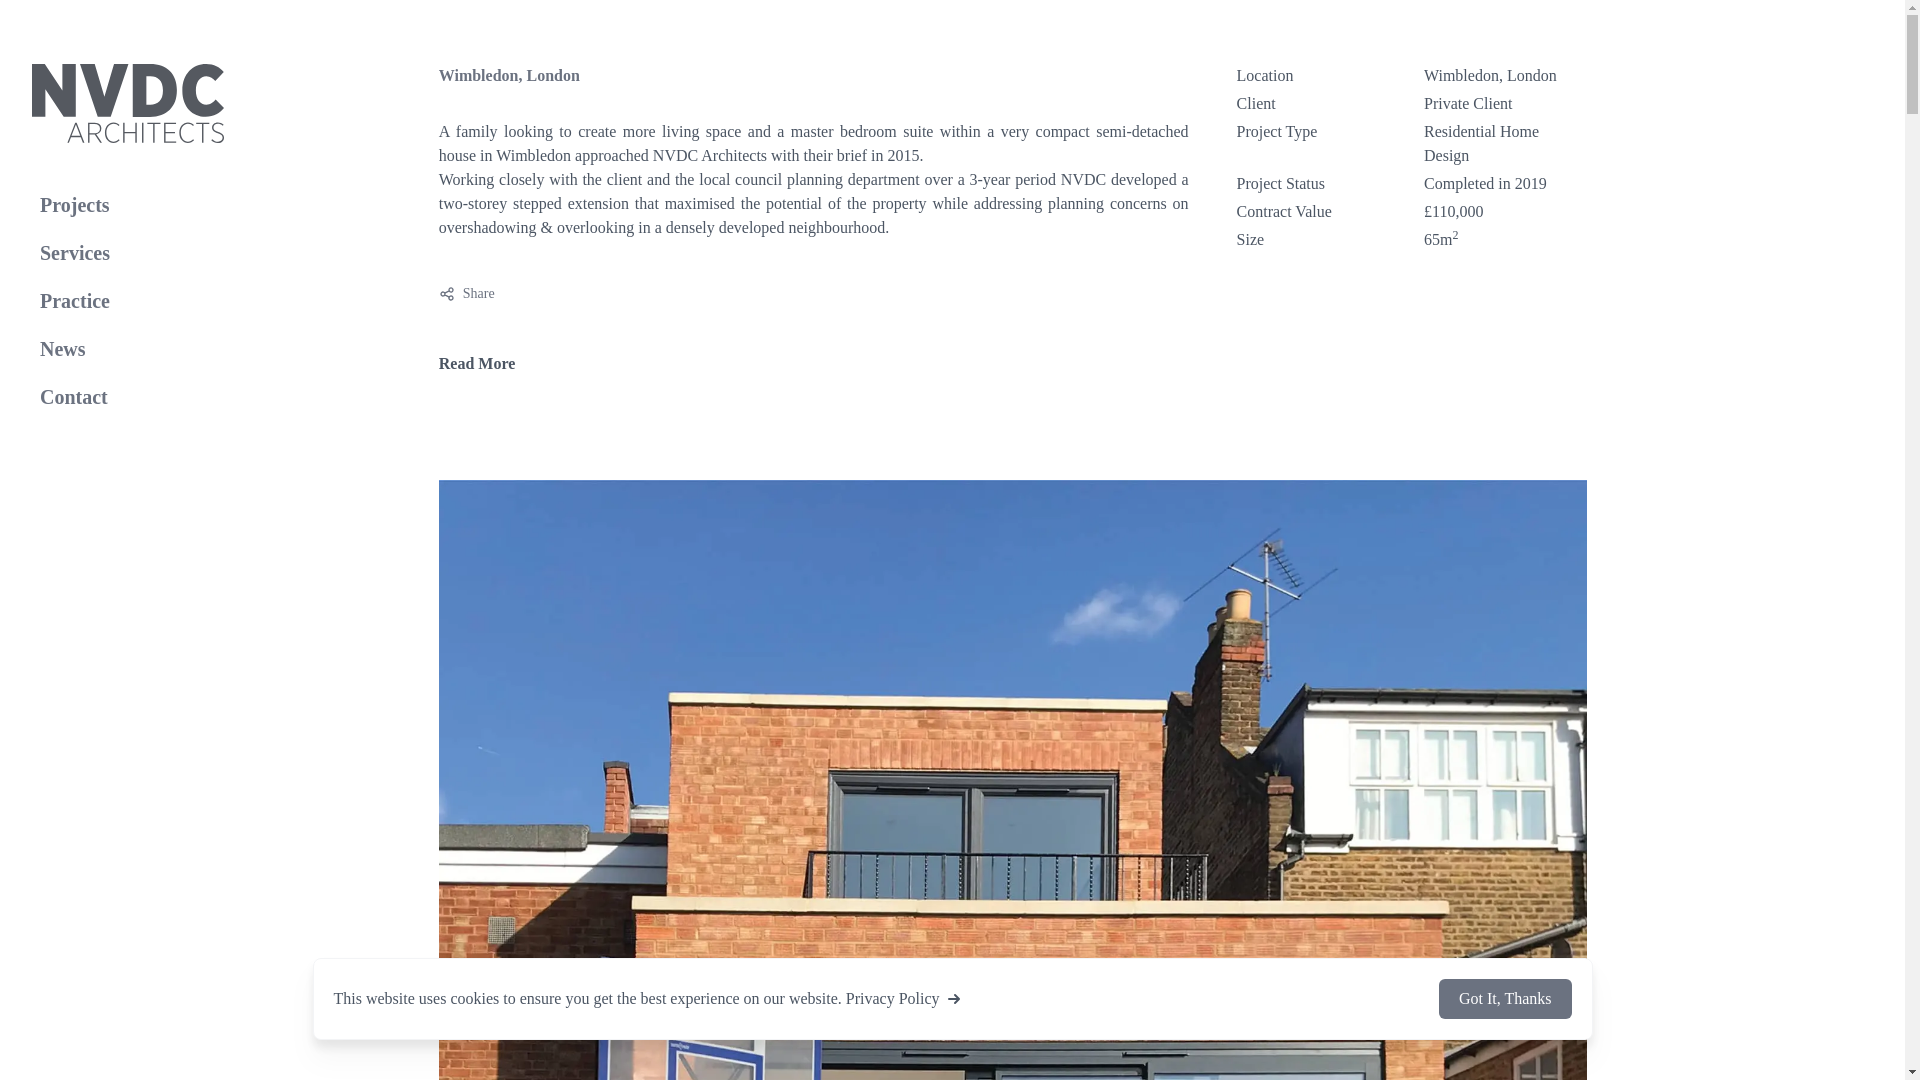 The width and height of the screenshot is (1920, 1080). I want to click on Read More, so click(478, 364).